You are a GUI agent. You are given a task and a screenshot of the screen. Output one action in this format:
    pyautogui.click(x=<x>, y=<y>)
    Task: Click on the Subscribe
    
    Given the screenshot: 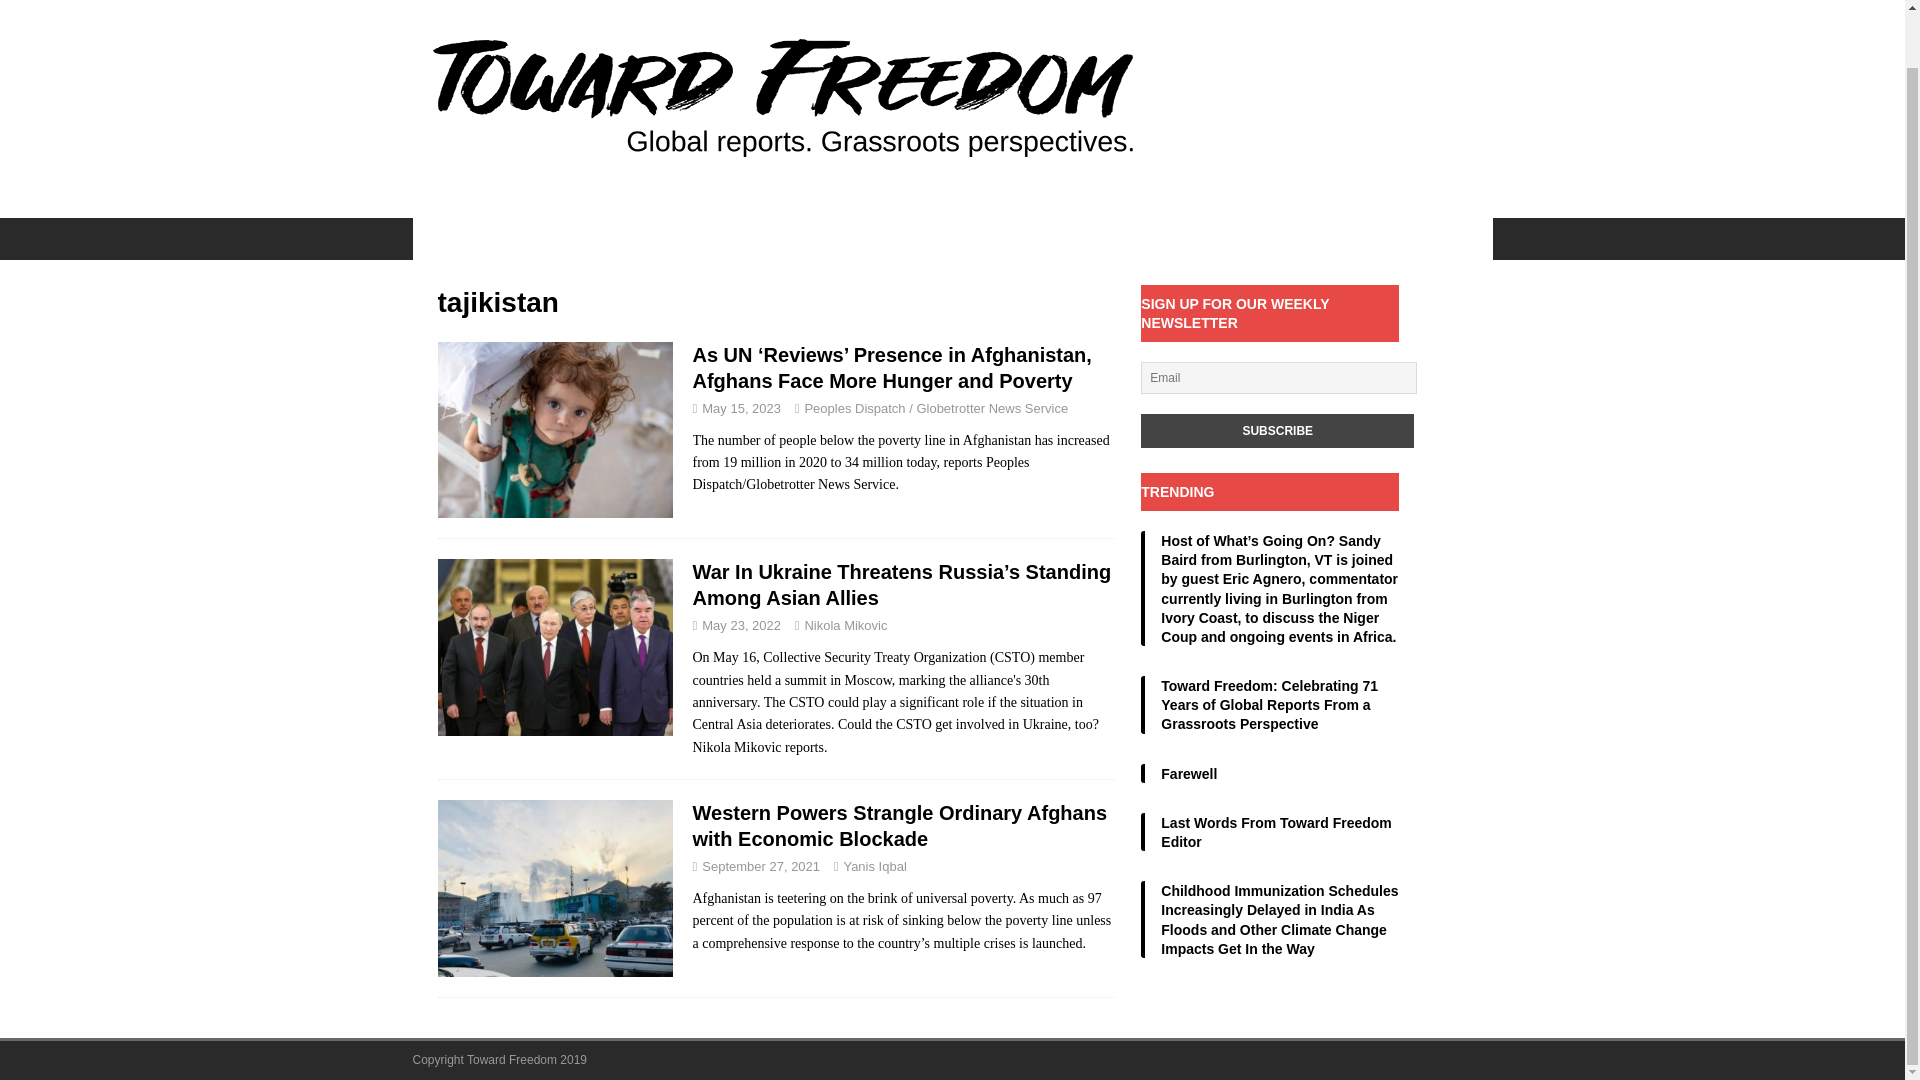 What is the action you would take?
    pyautogui.click(x=1276, y=430)
    